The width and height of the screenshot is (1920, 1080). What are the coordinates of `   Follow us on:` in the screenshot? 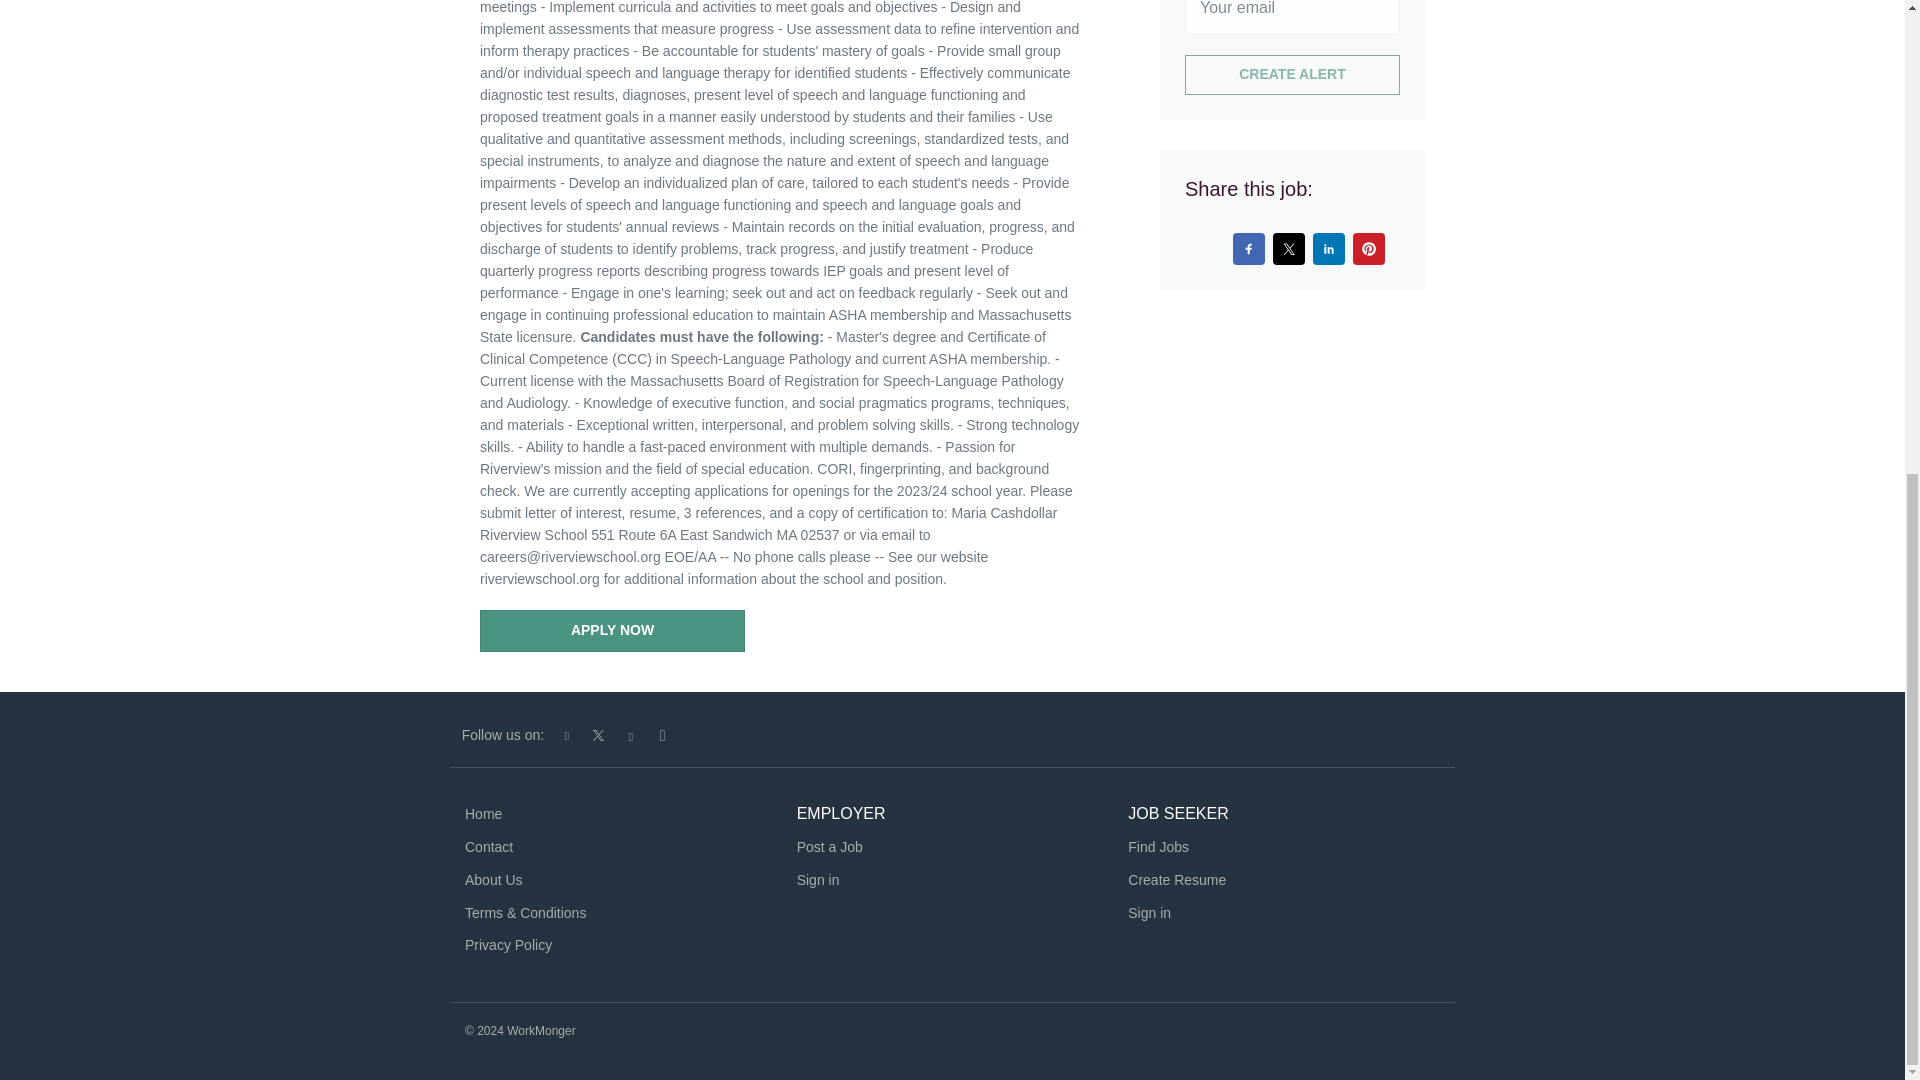 It's located at (502, 734).